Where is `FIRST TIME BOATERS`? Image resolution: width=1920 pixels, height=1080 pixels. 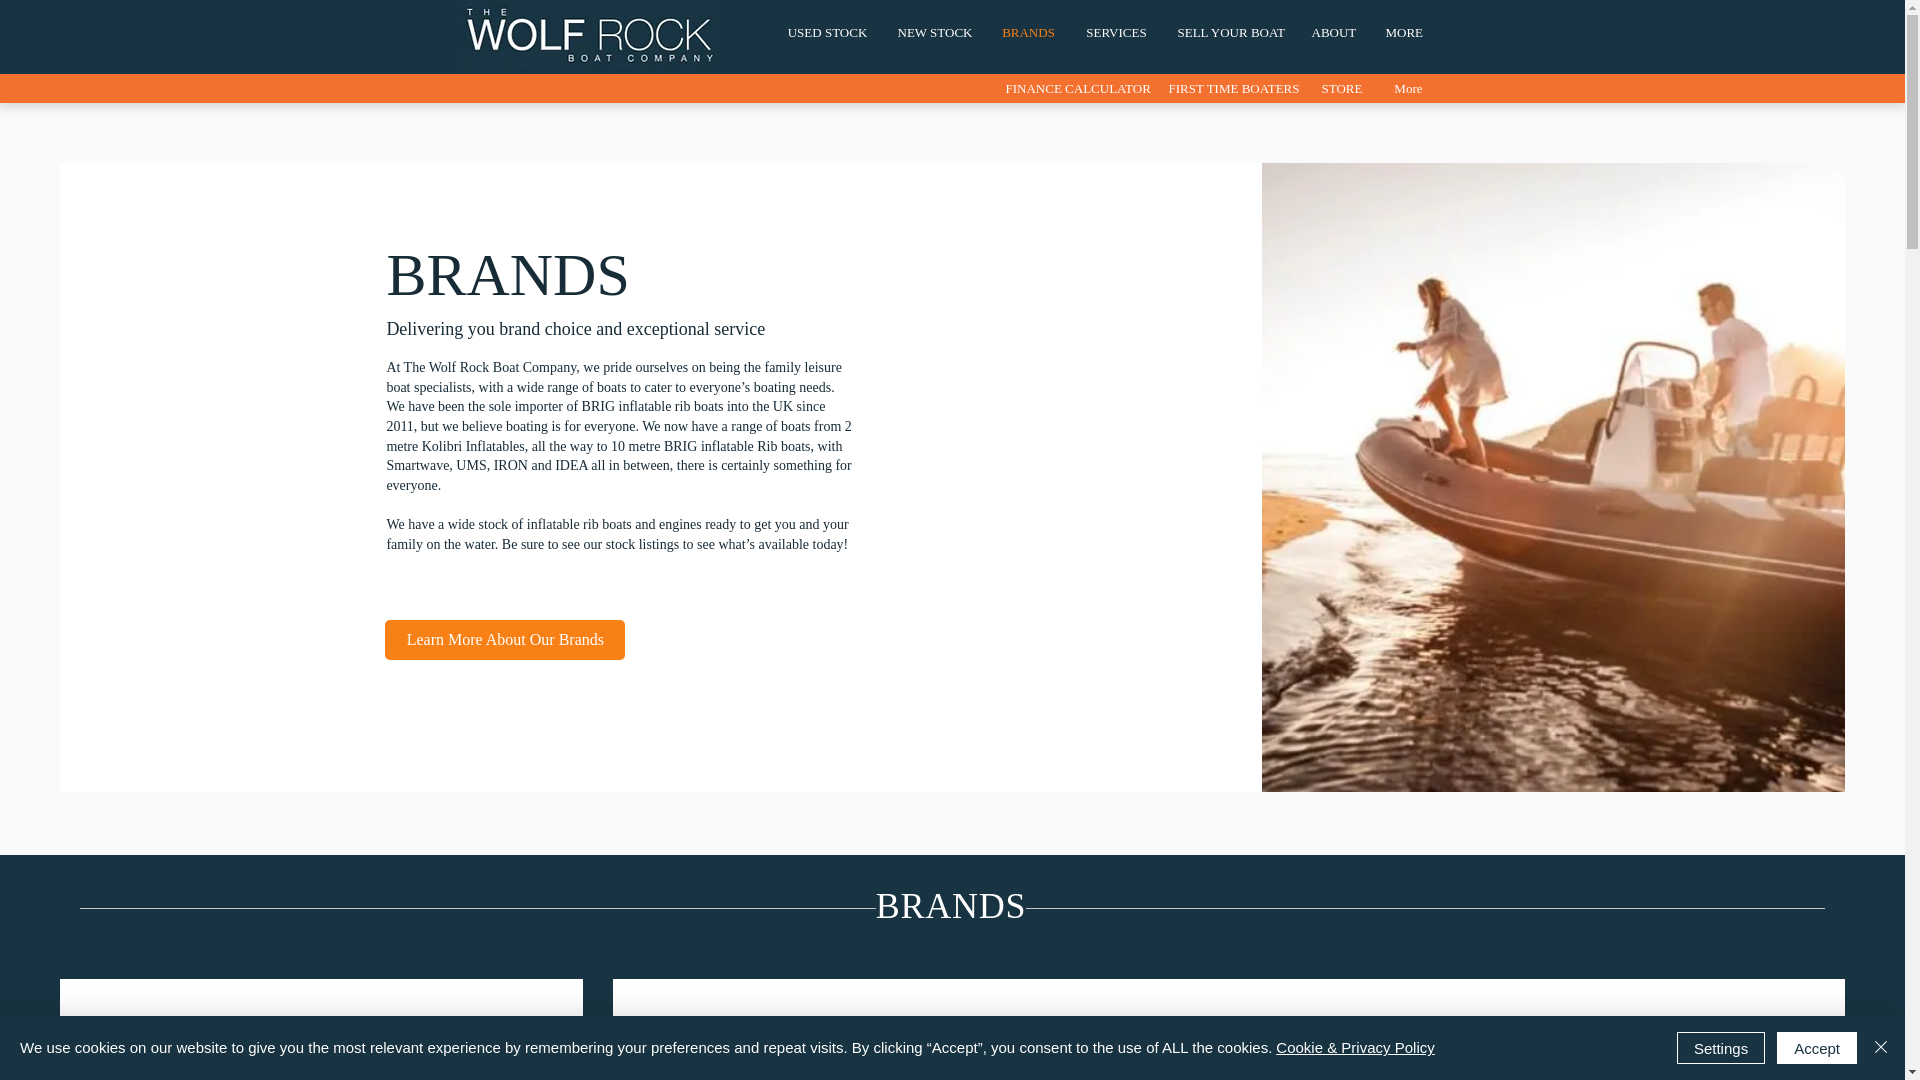
FIRST TIME BOATERS is located at coordinates (1230, 88).